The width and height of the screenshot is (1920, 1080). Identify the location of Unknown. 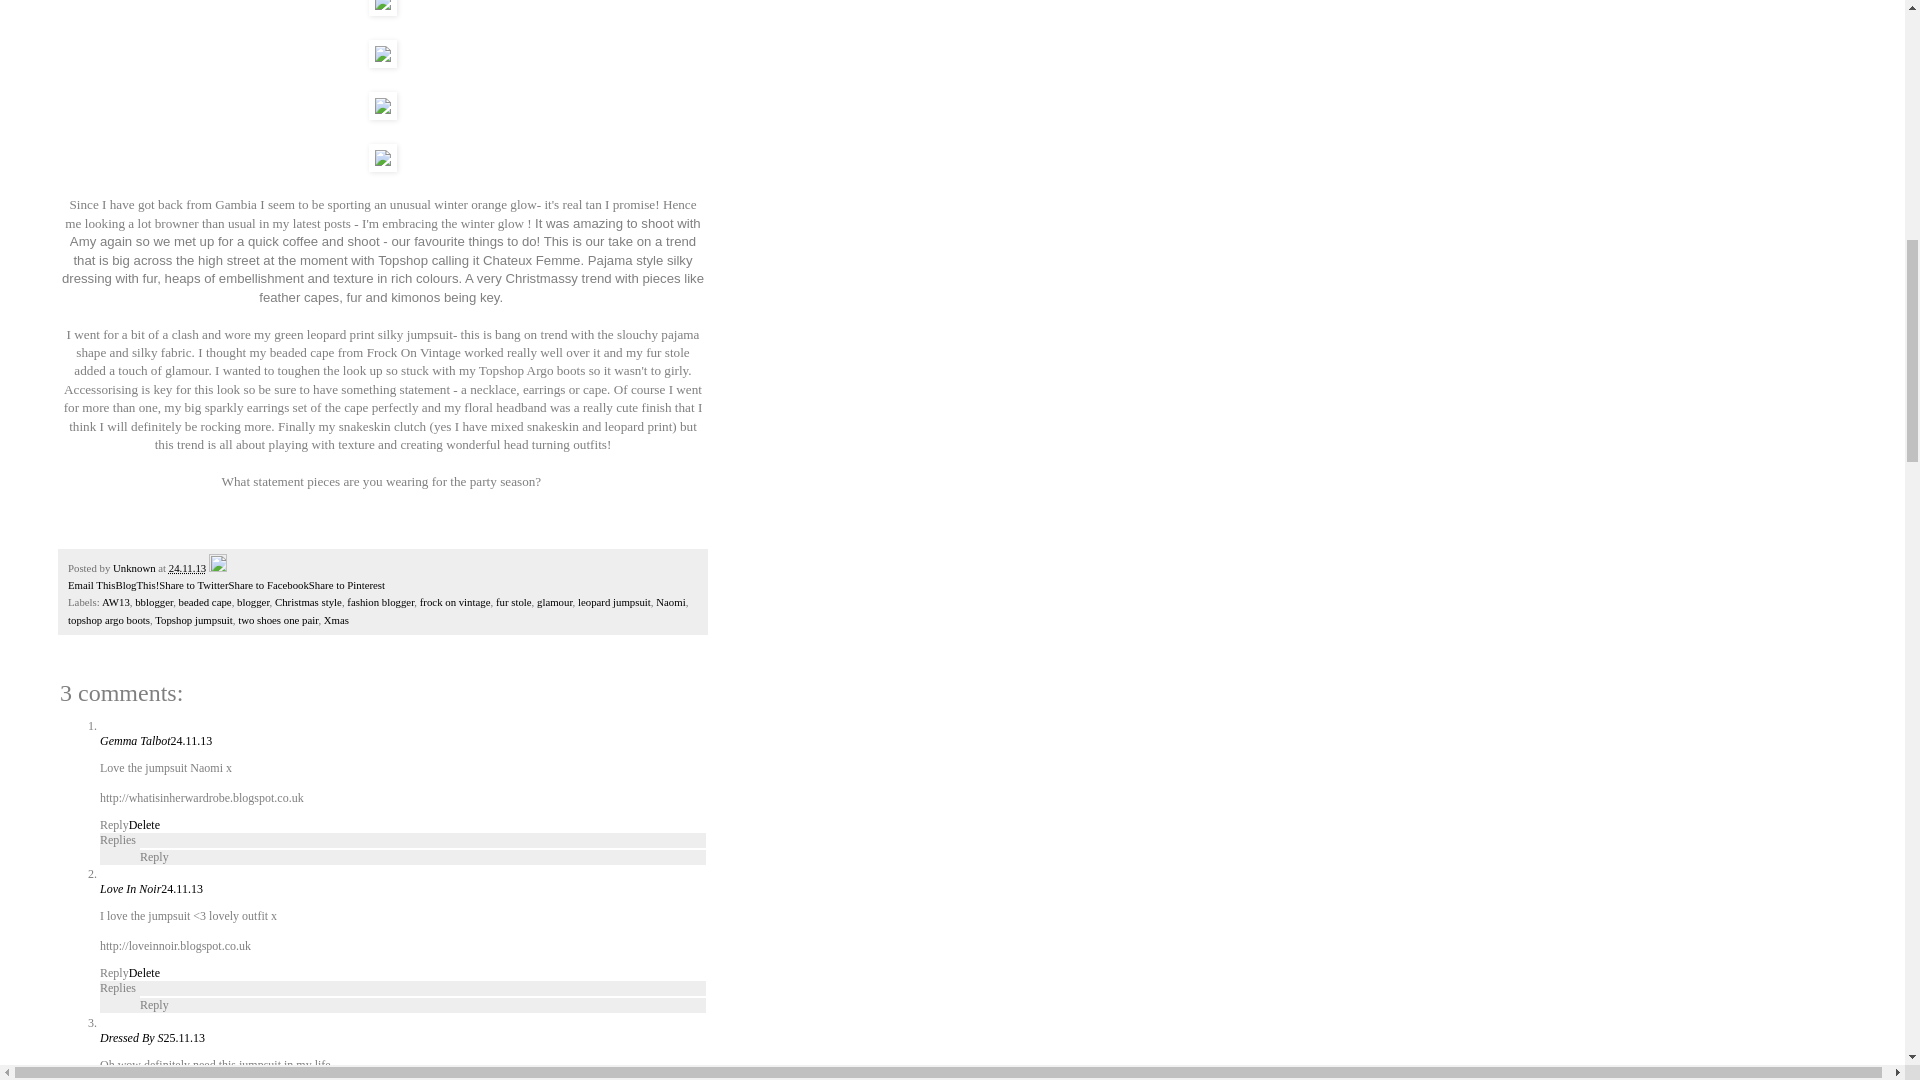
(135, 567).